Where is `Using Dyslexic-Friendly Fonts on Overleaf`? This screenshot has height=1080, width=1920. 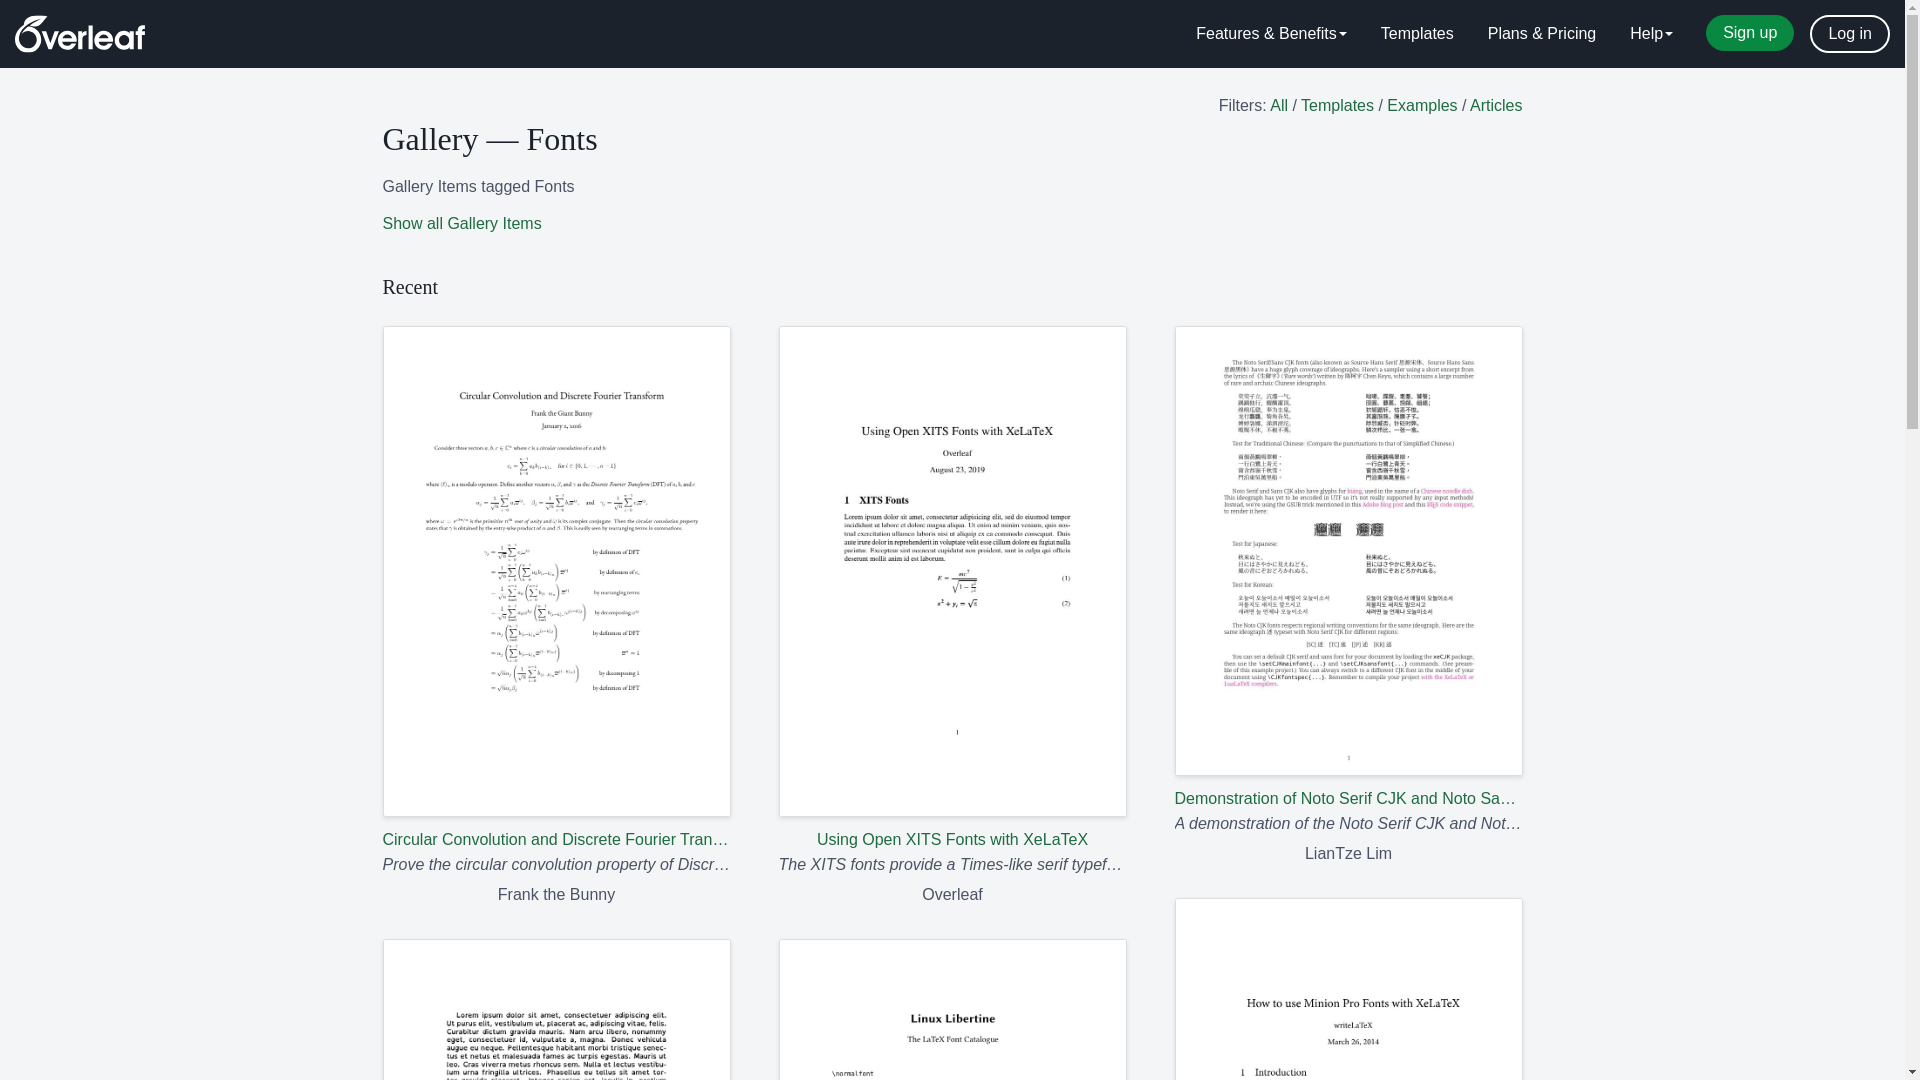 Using Dyslexic-Friendly Fonts on Overleaf is located at coordinates (556, 1009).